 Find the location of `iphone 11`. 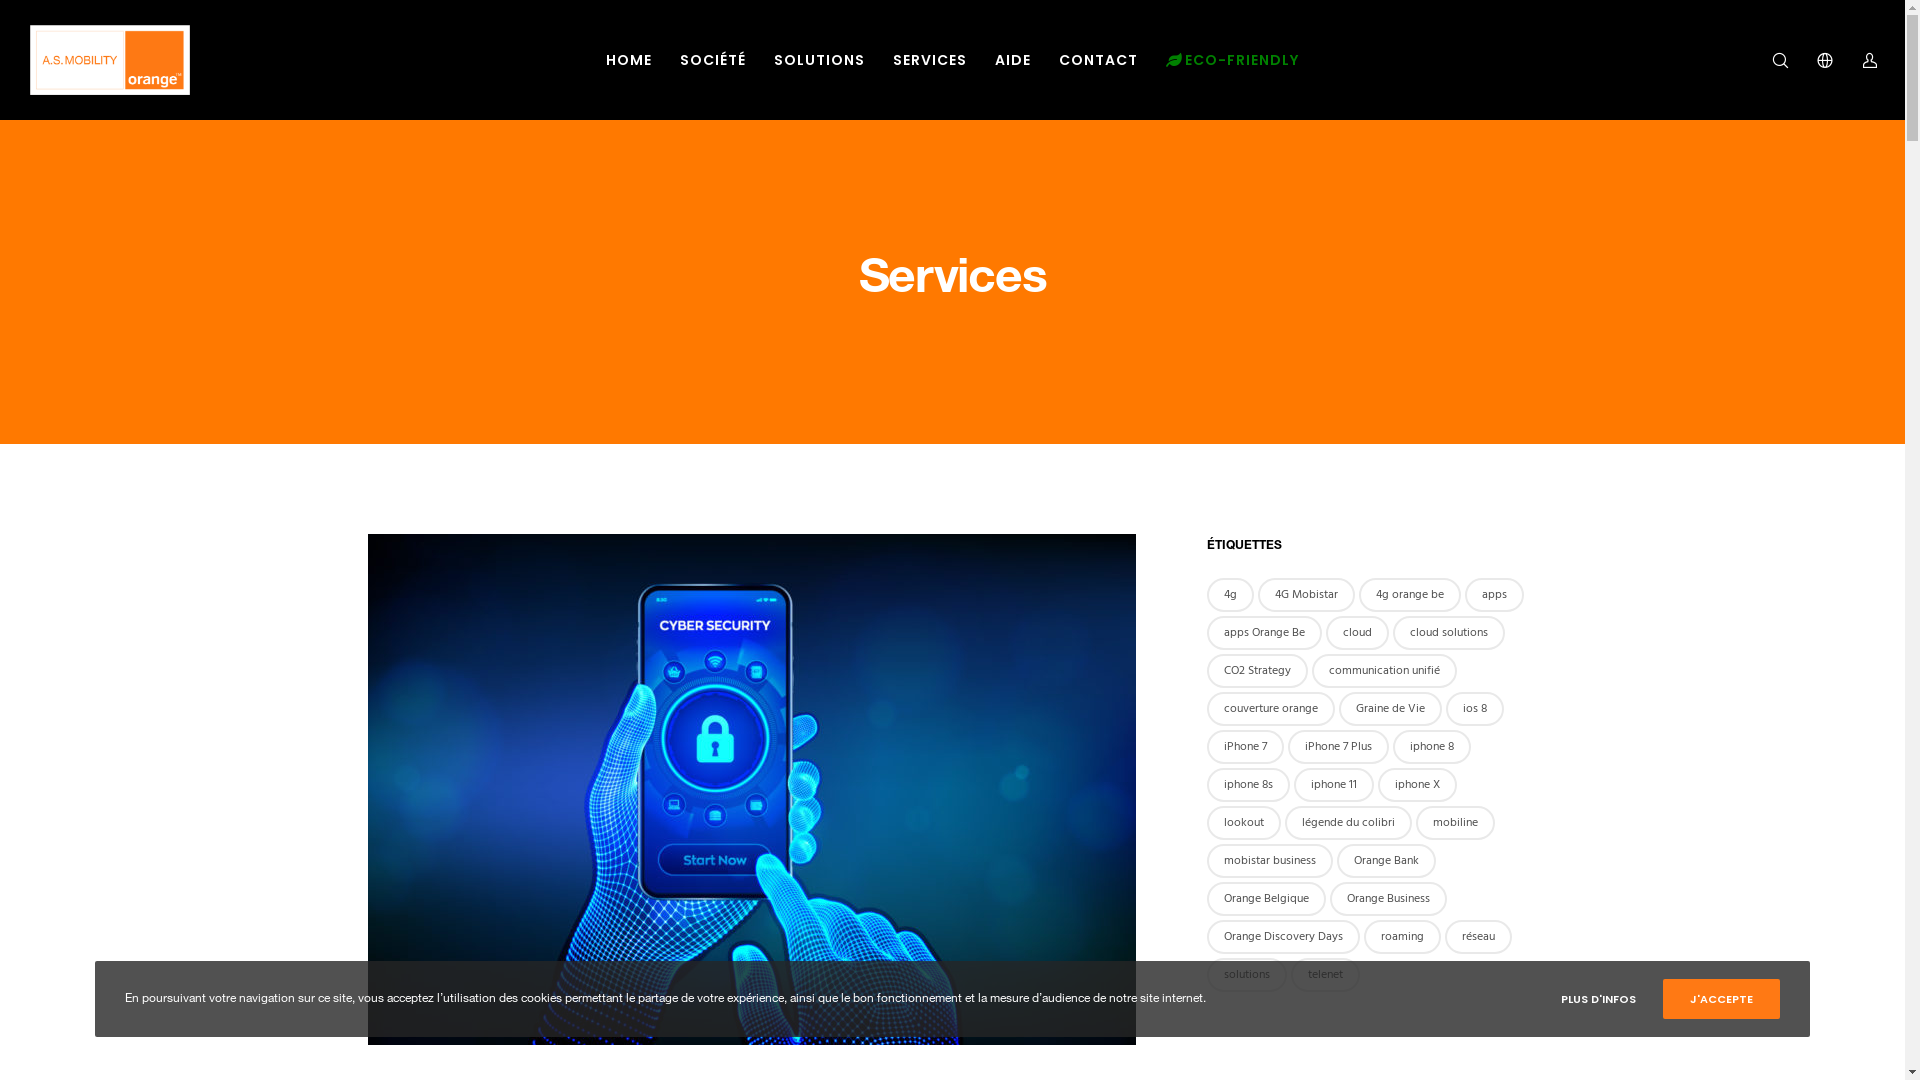

iphone 11 is located at coordinates (1334, 785).